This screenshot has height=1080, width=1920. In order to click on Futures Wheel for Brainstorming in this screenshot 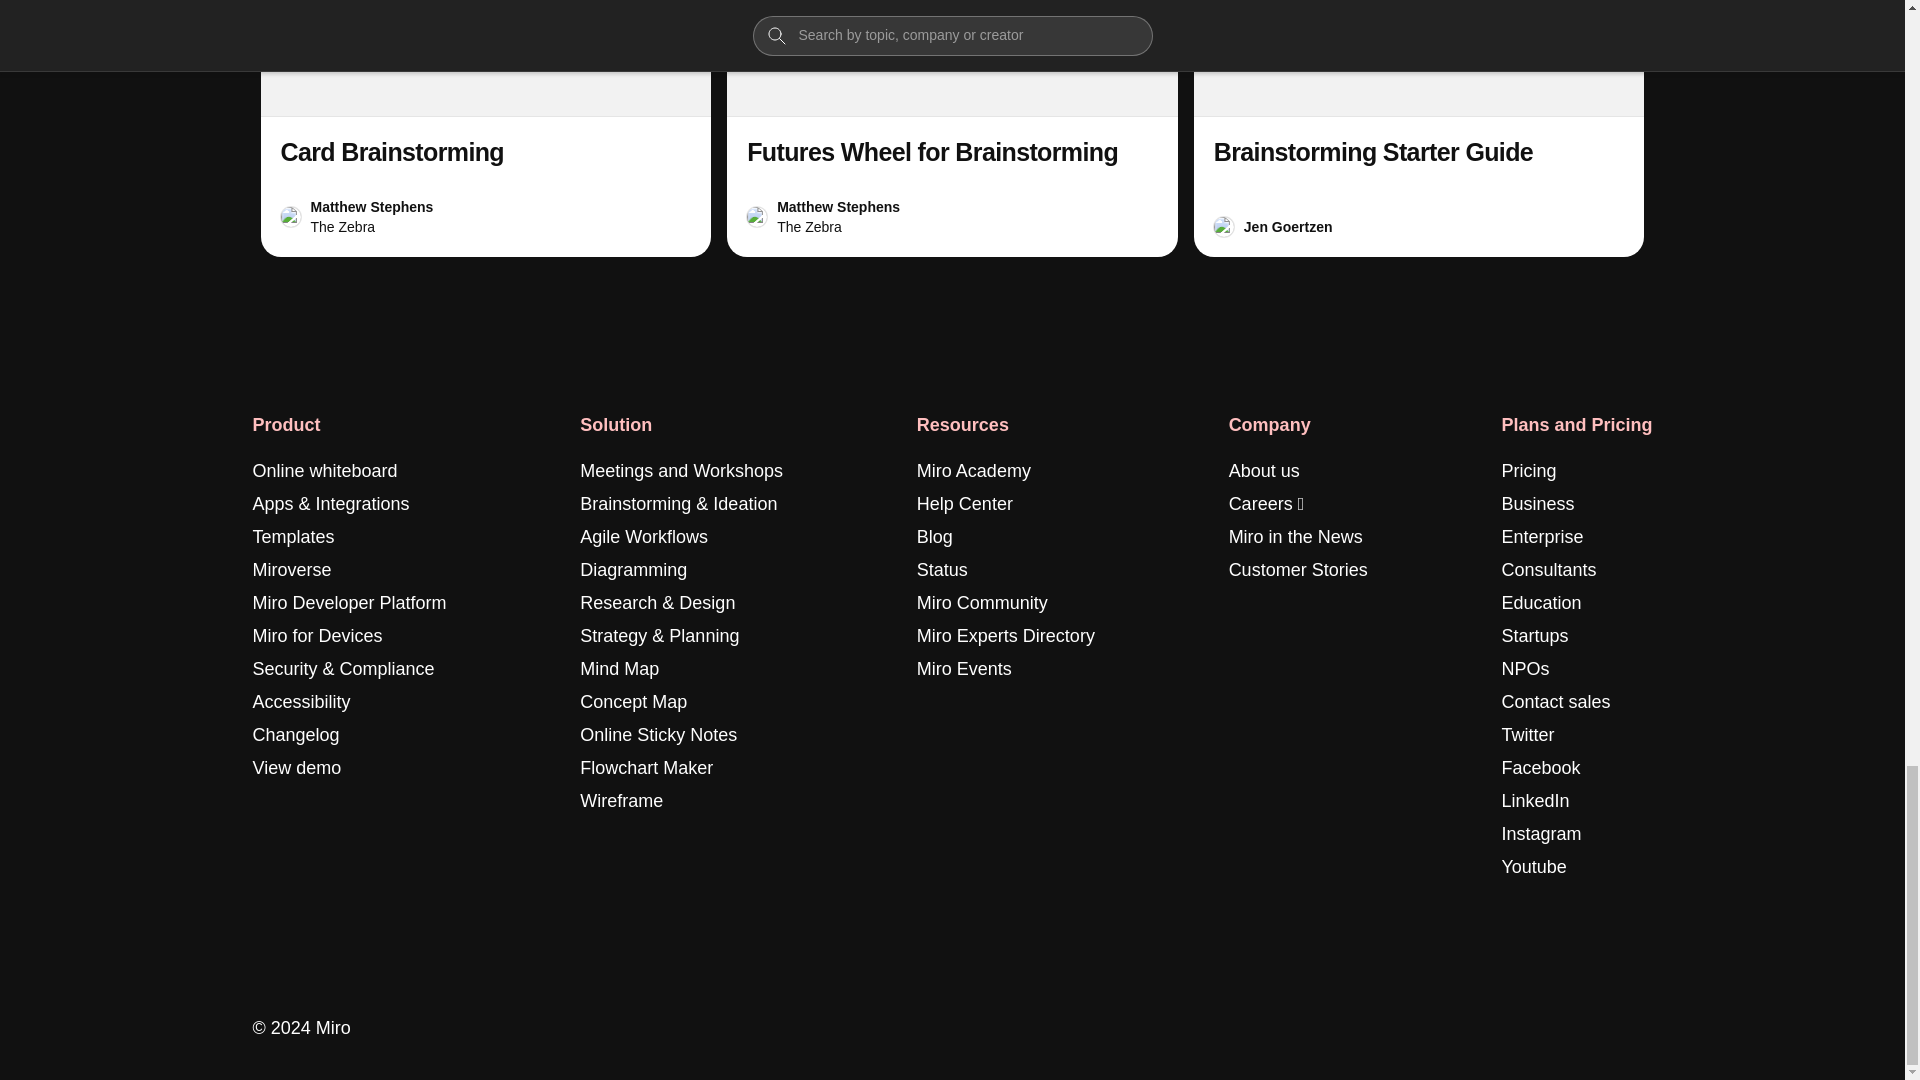, I will do `click(932, 152)`.